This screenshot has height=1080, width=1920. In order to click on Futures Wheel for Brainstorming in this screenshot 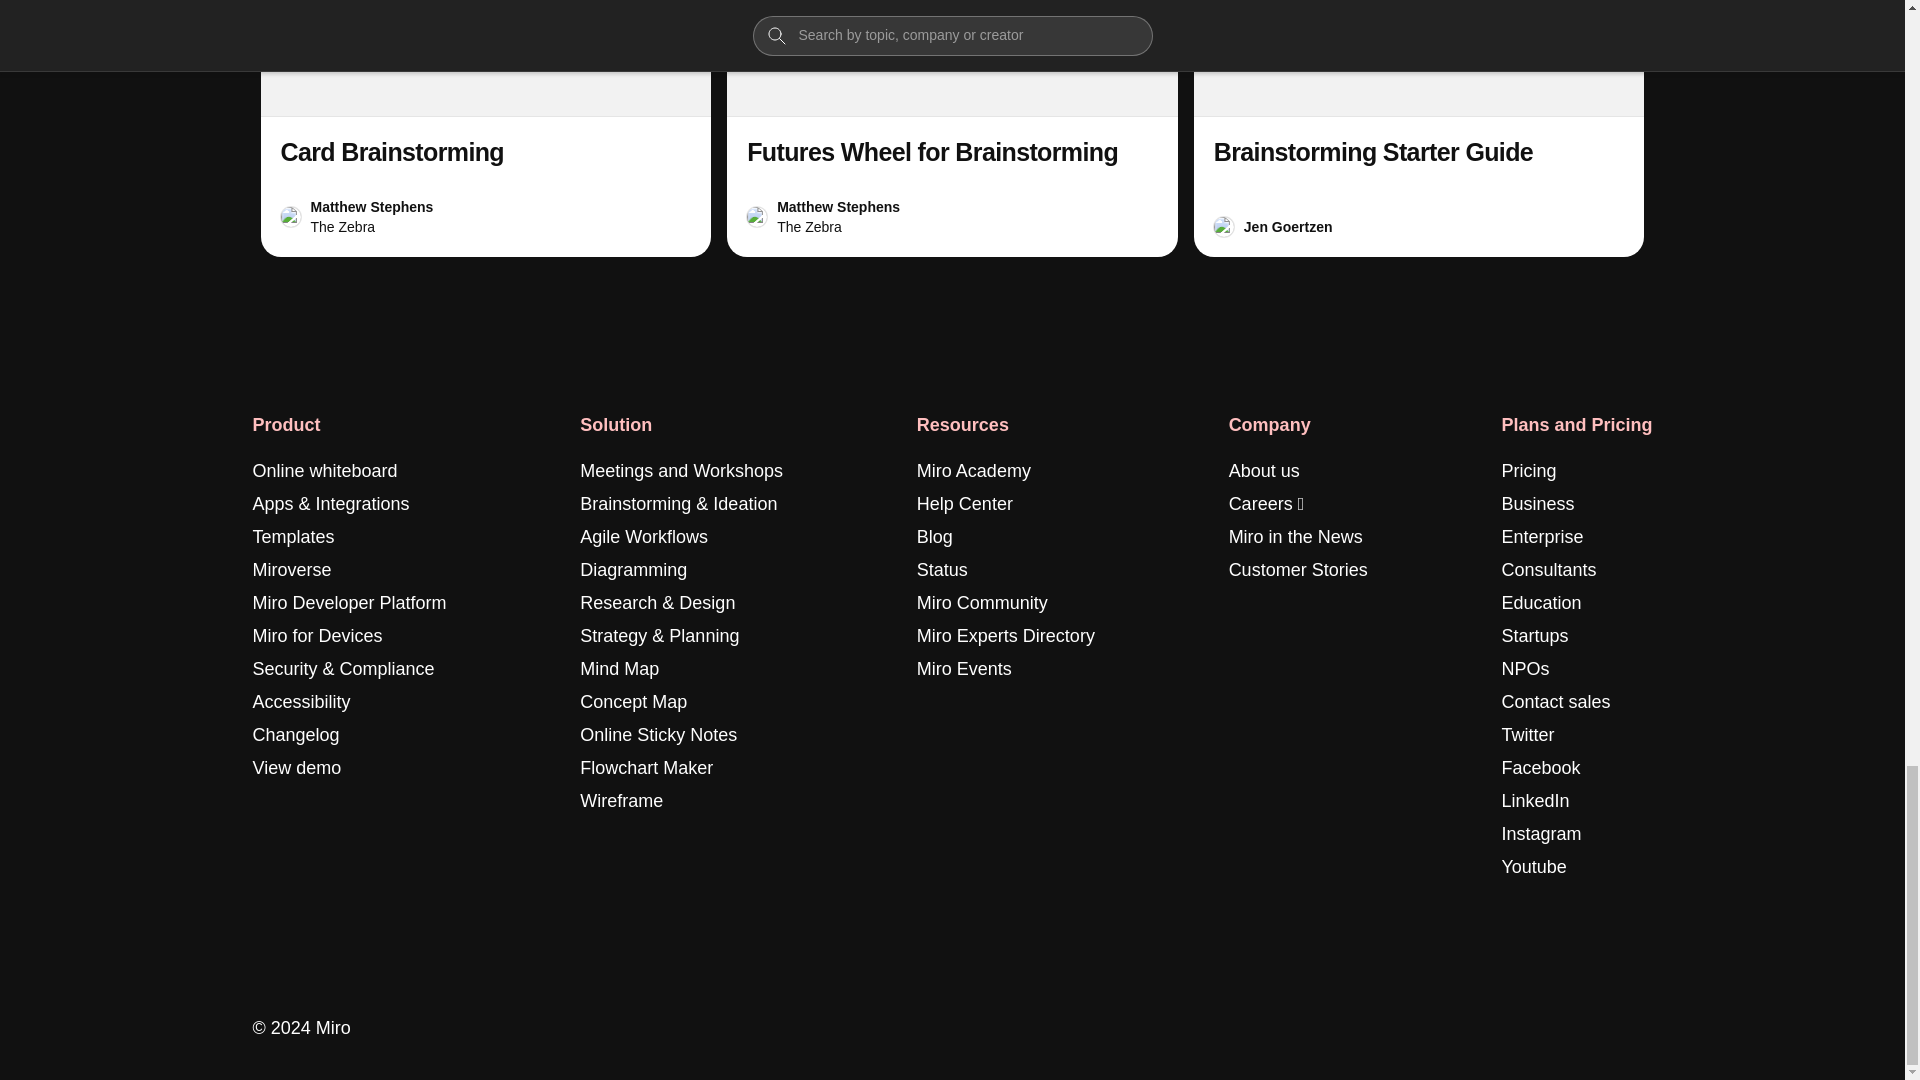, I will do `click(932, 152)`.